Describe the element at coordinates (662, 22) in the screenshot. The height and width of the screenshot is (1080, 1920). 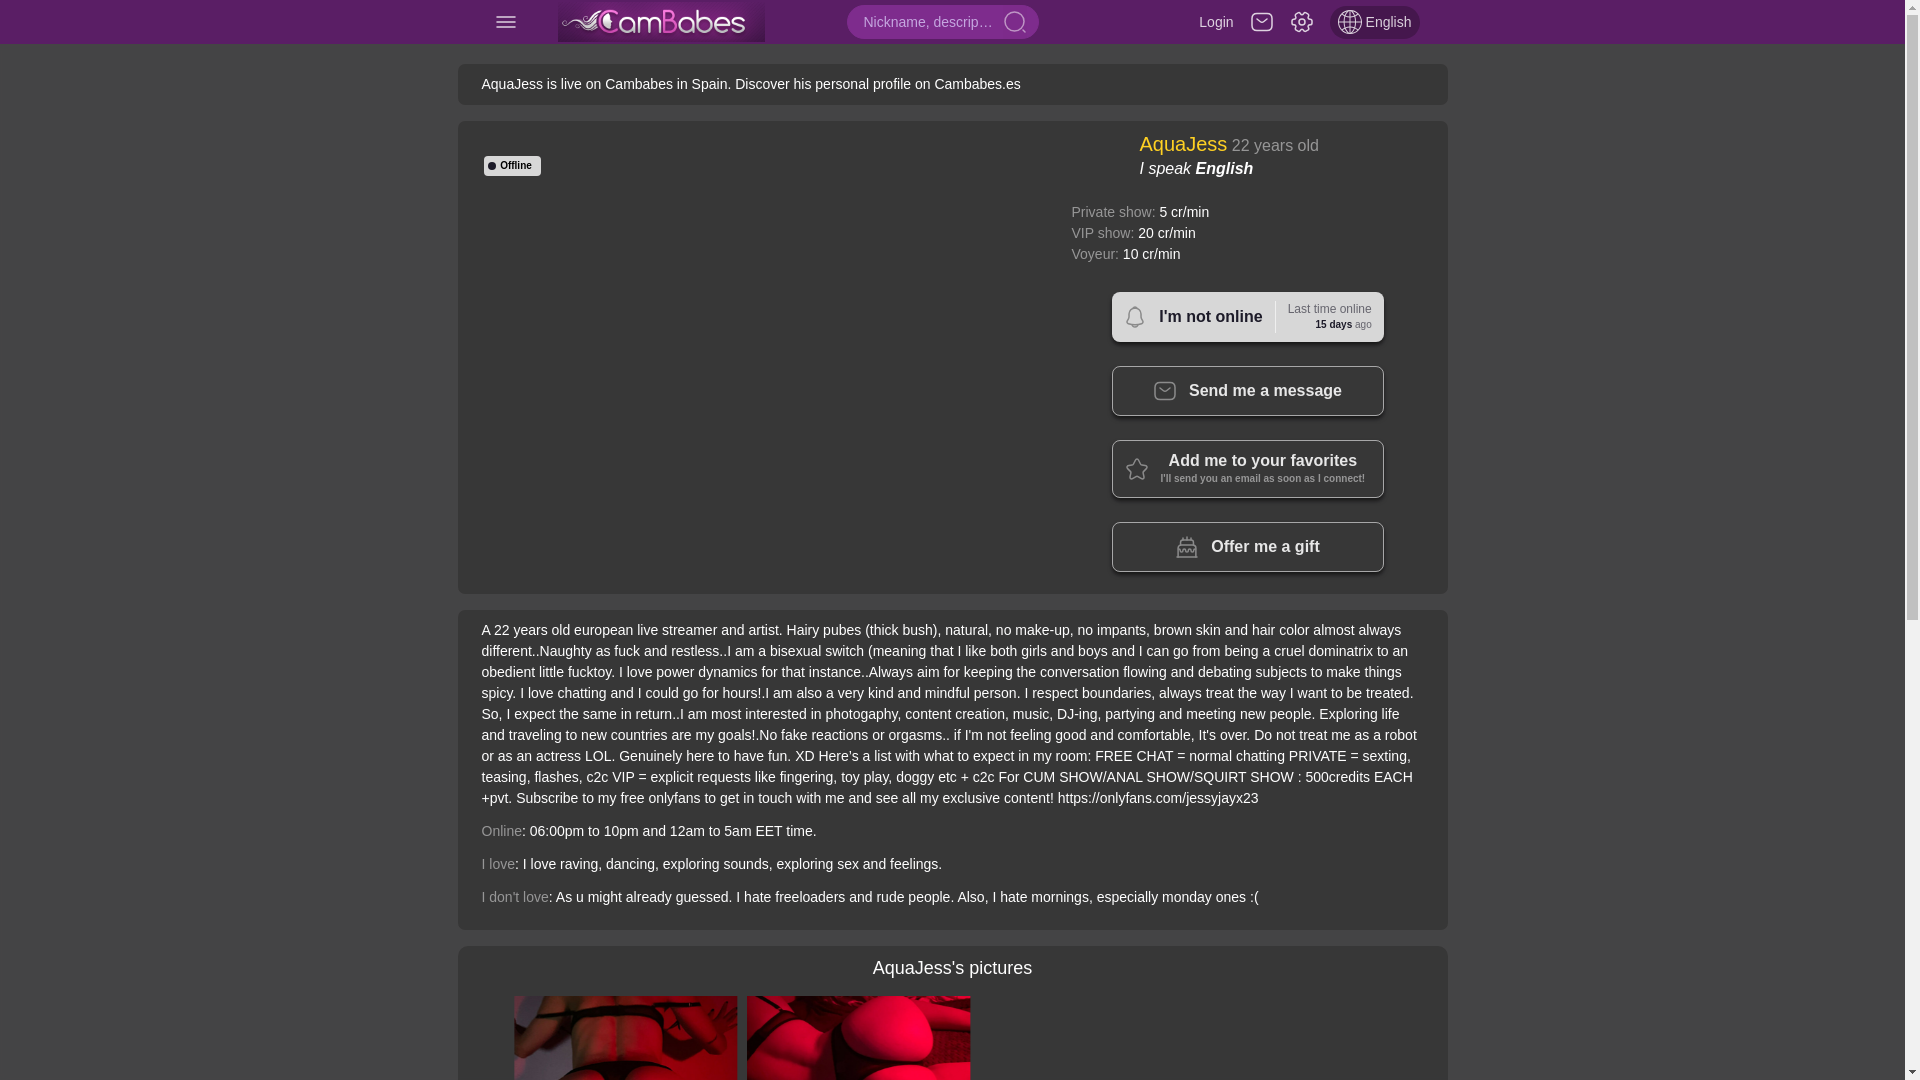
I see `See all girls` at that location.